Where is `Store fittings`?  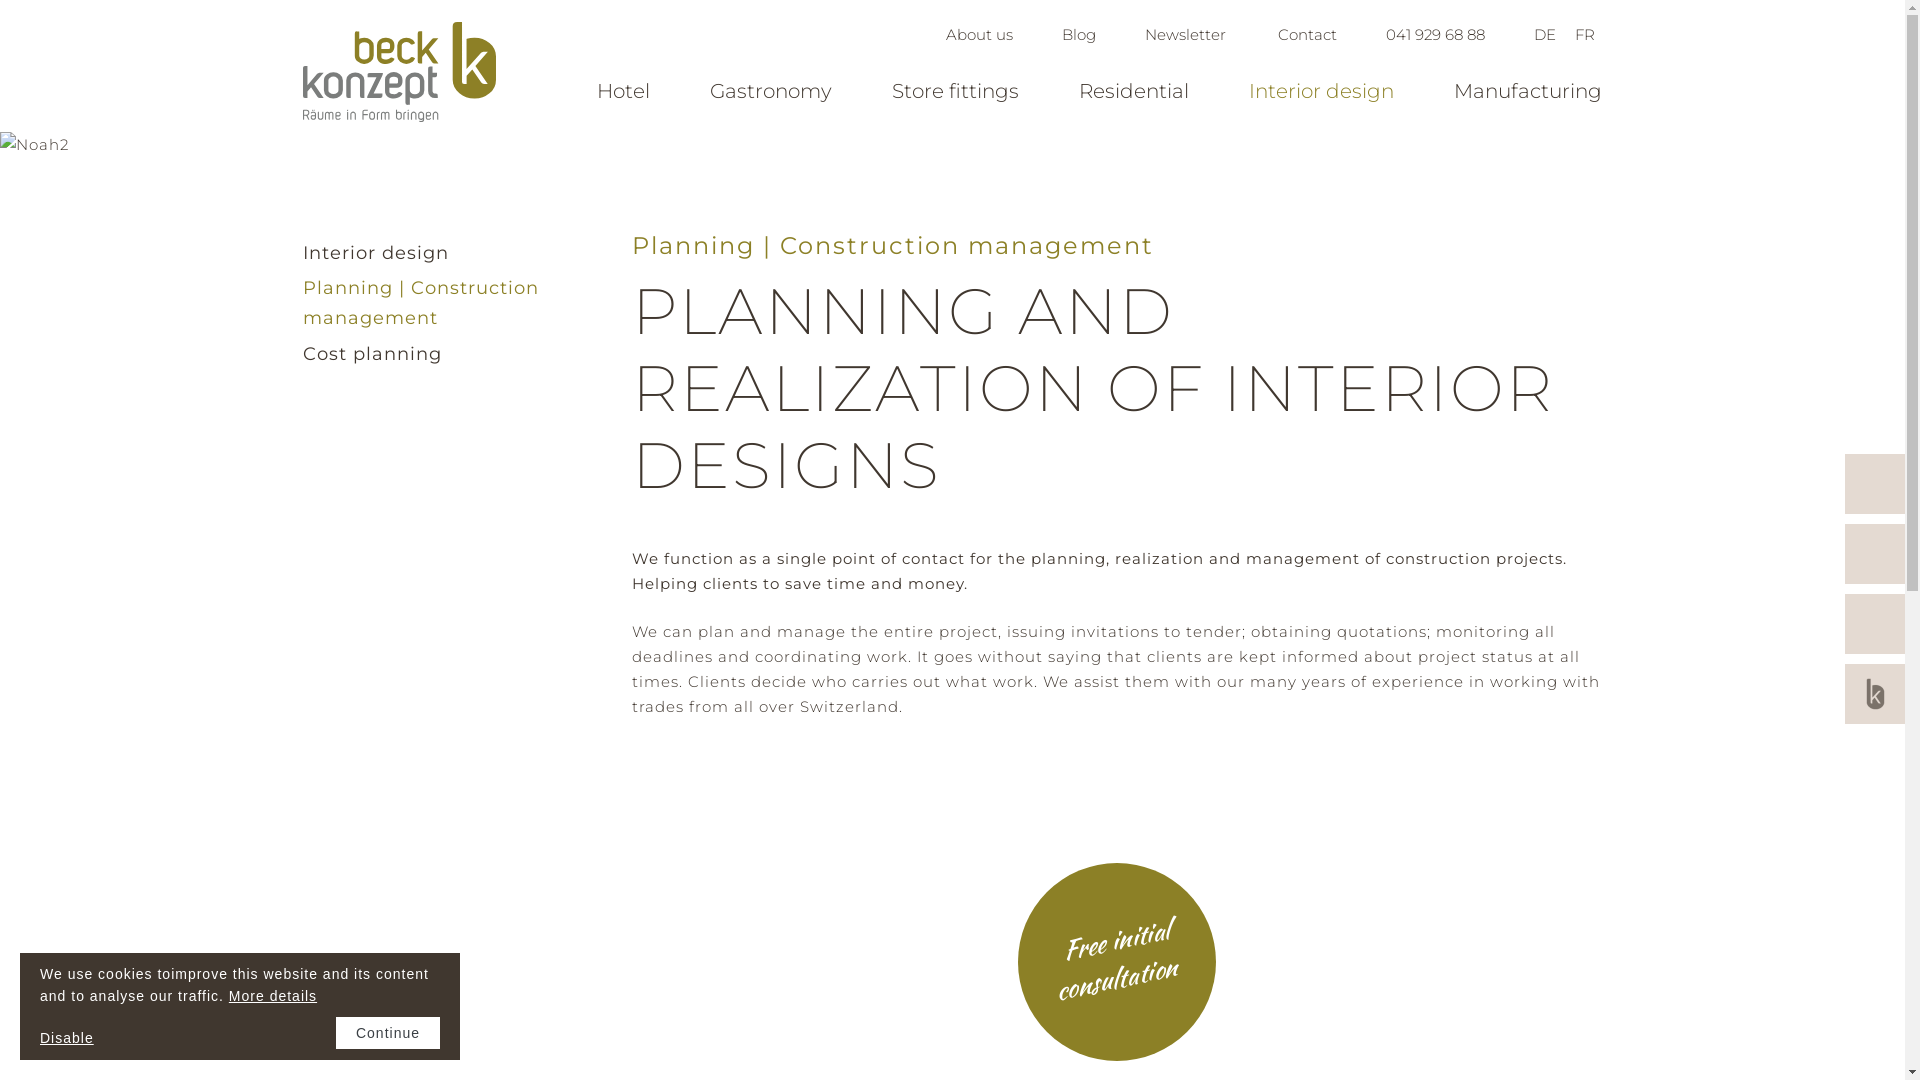 Store fittings is located at coordinates (956, 91).